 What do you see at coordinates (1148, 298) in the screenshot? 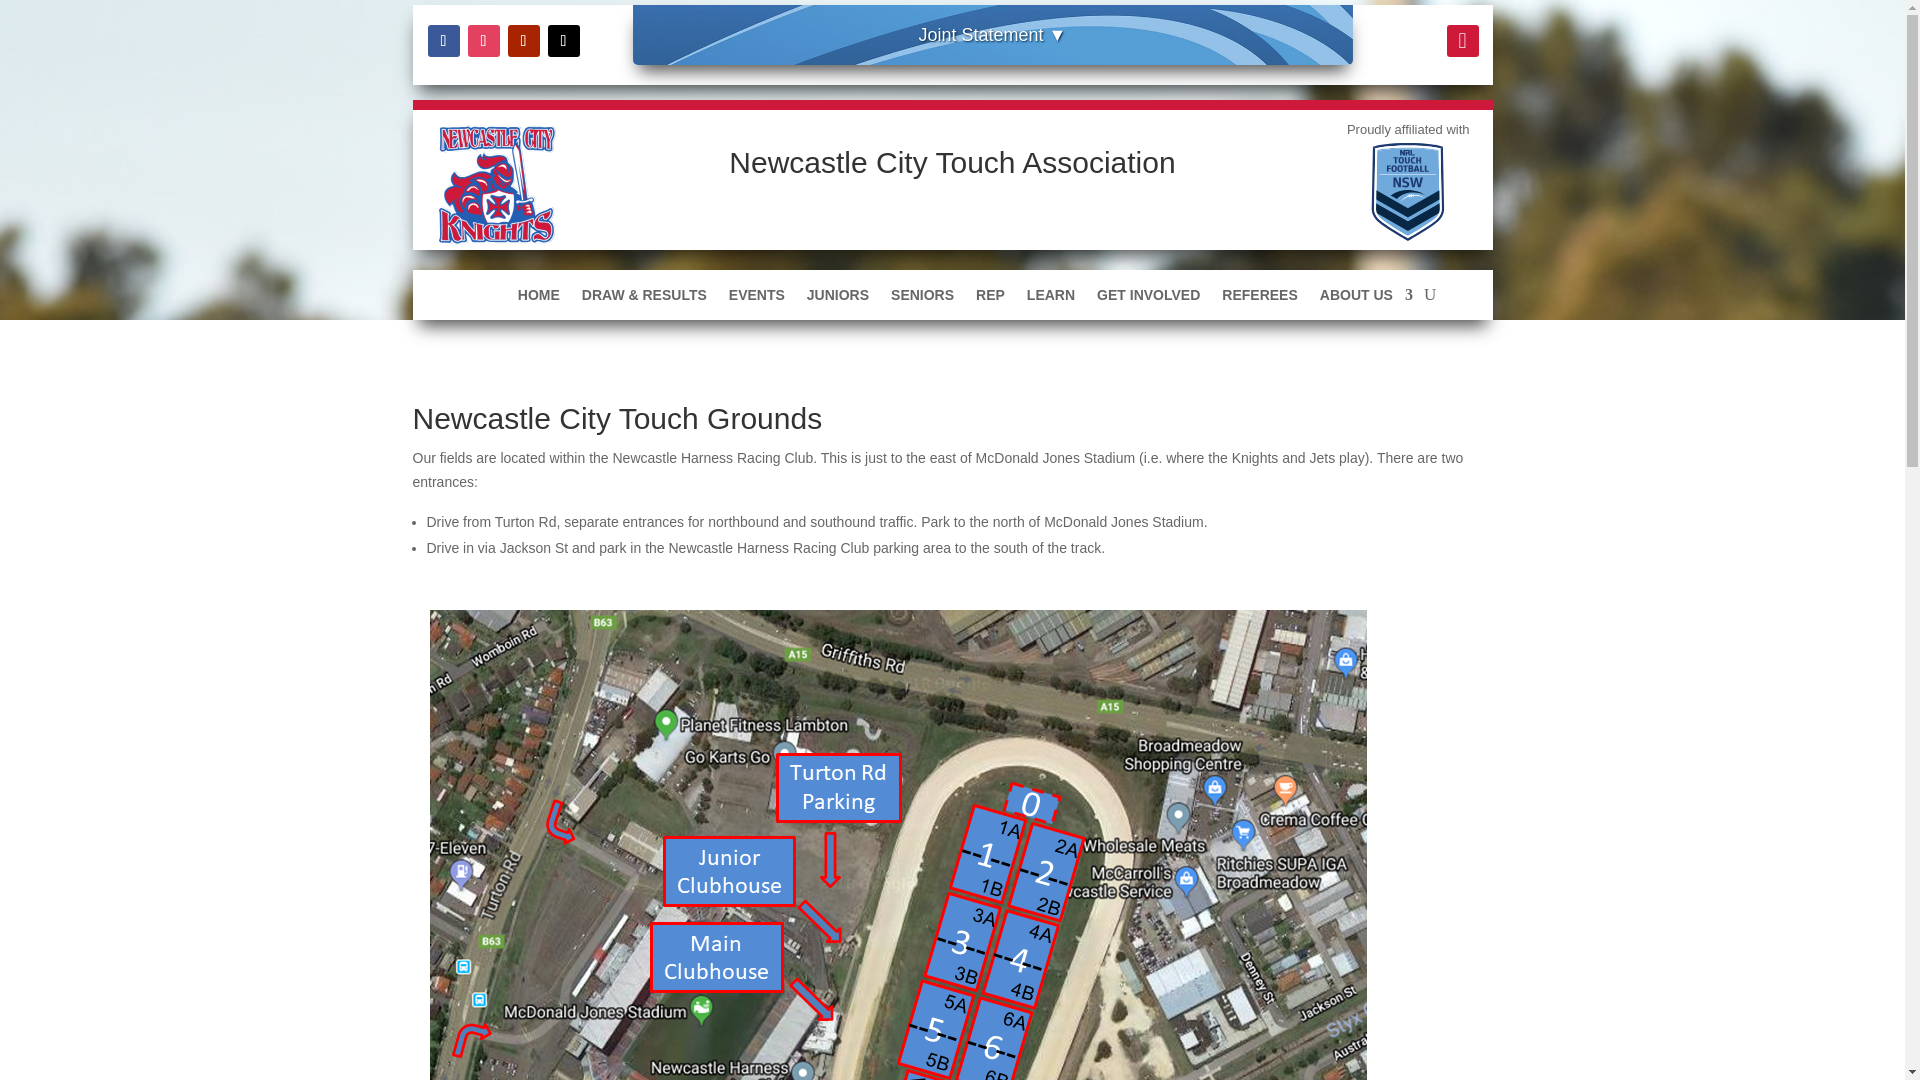
I see `GET INVOLVED` at bounding box center [1148, 298].